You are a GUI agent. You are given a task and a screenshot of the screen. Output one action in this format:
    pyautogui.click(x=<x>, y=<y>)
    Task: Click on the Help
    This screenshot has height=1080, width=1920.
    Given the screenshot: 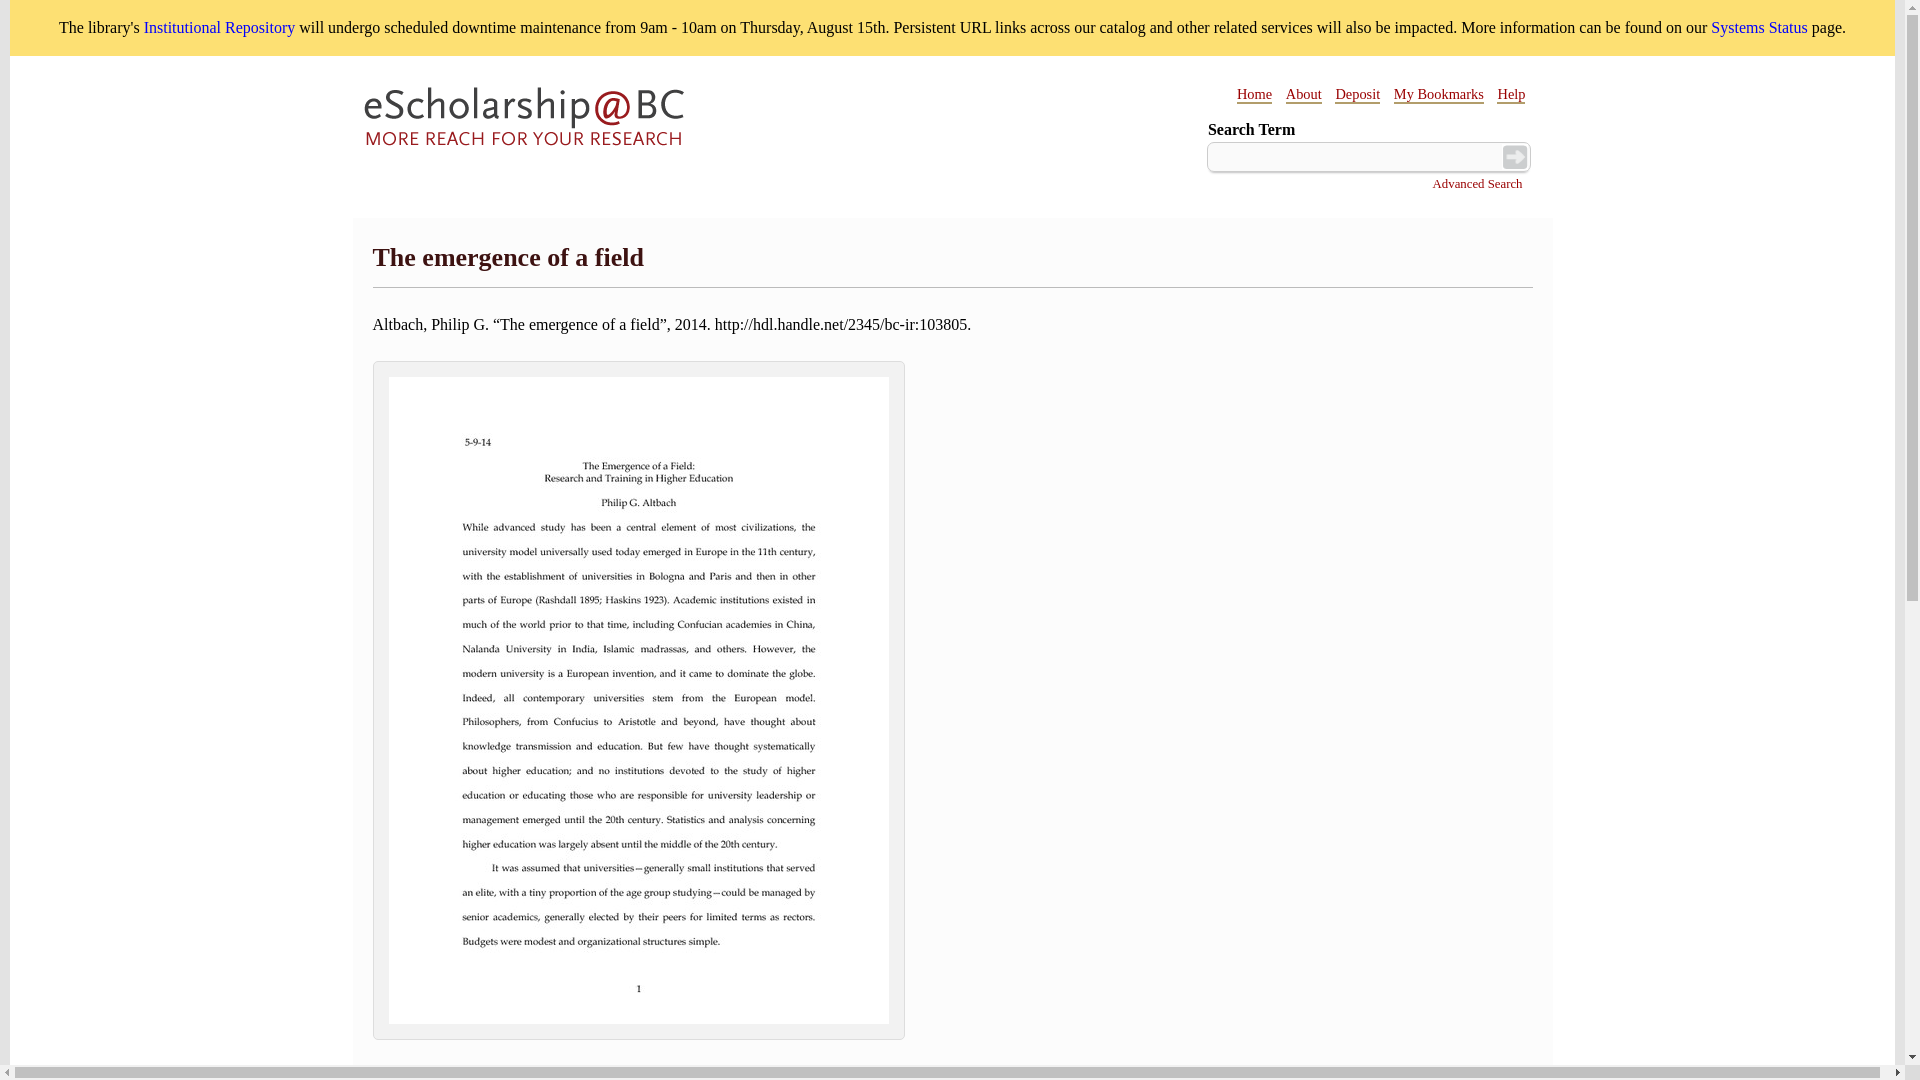 What is the action you would take?
    pyautogui.click(x=1510, y=94)
    